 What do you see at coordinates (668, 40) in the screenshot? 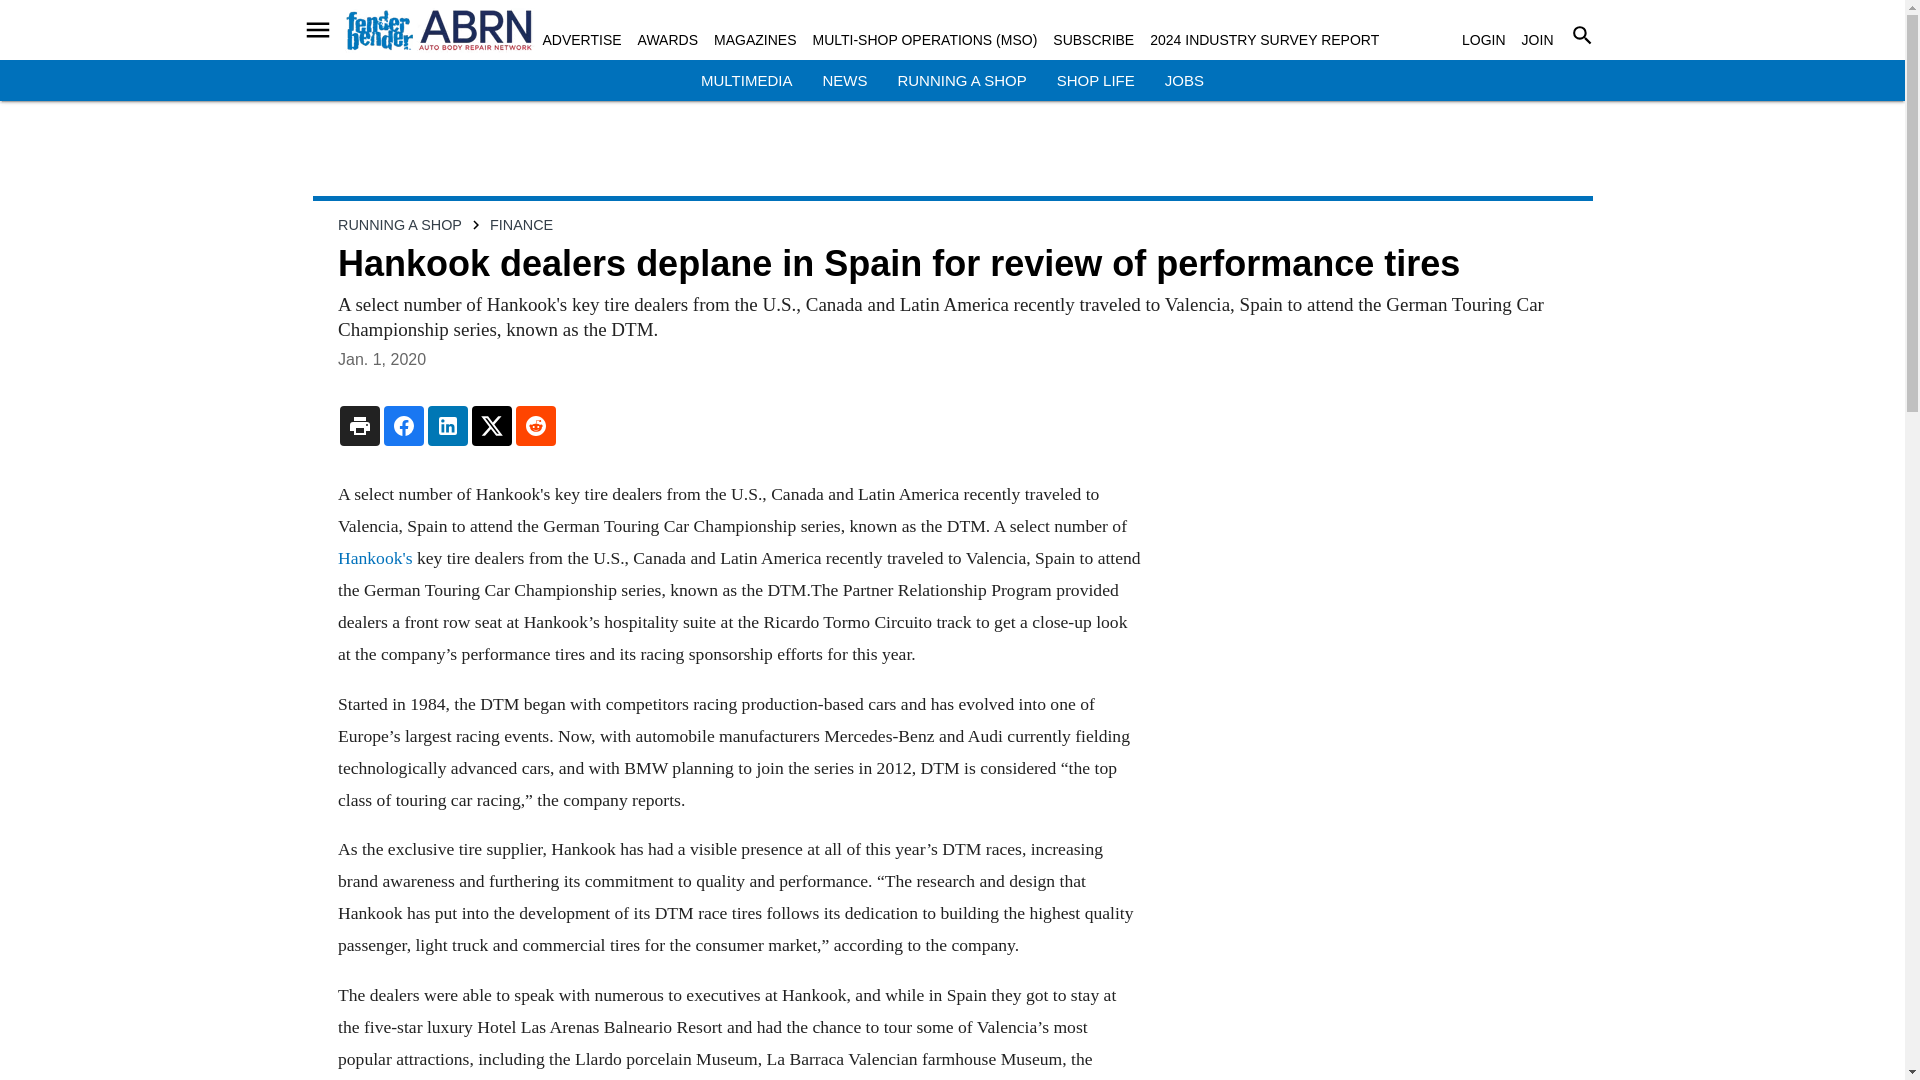
I see `AWARDS` at bounding box center [668, 40].